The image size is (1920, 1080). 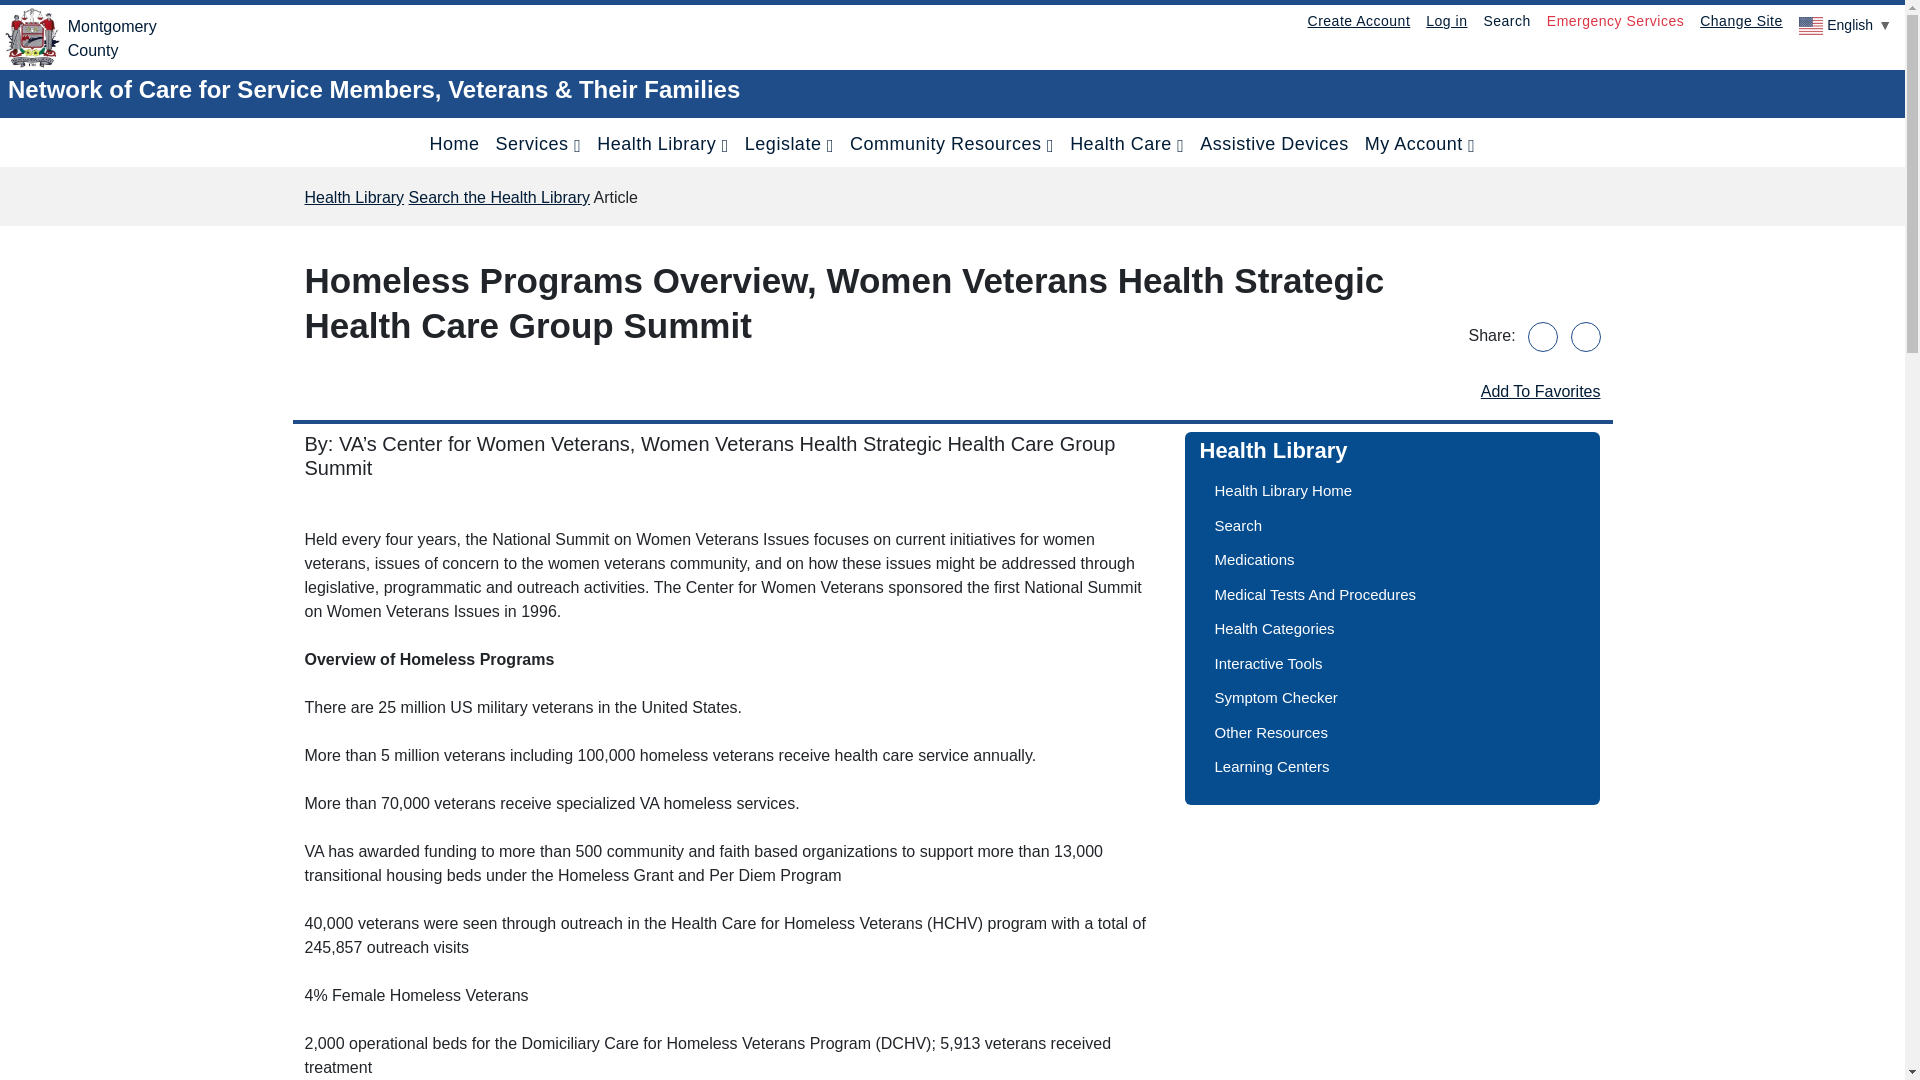 I want to click on Log in, so click(x=1446, y=20).